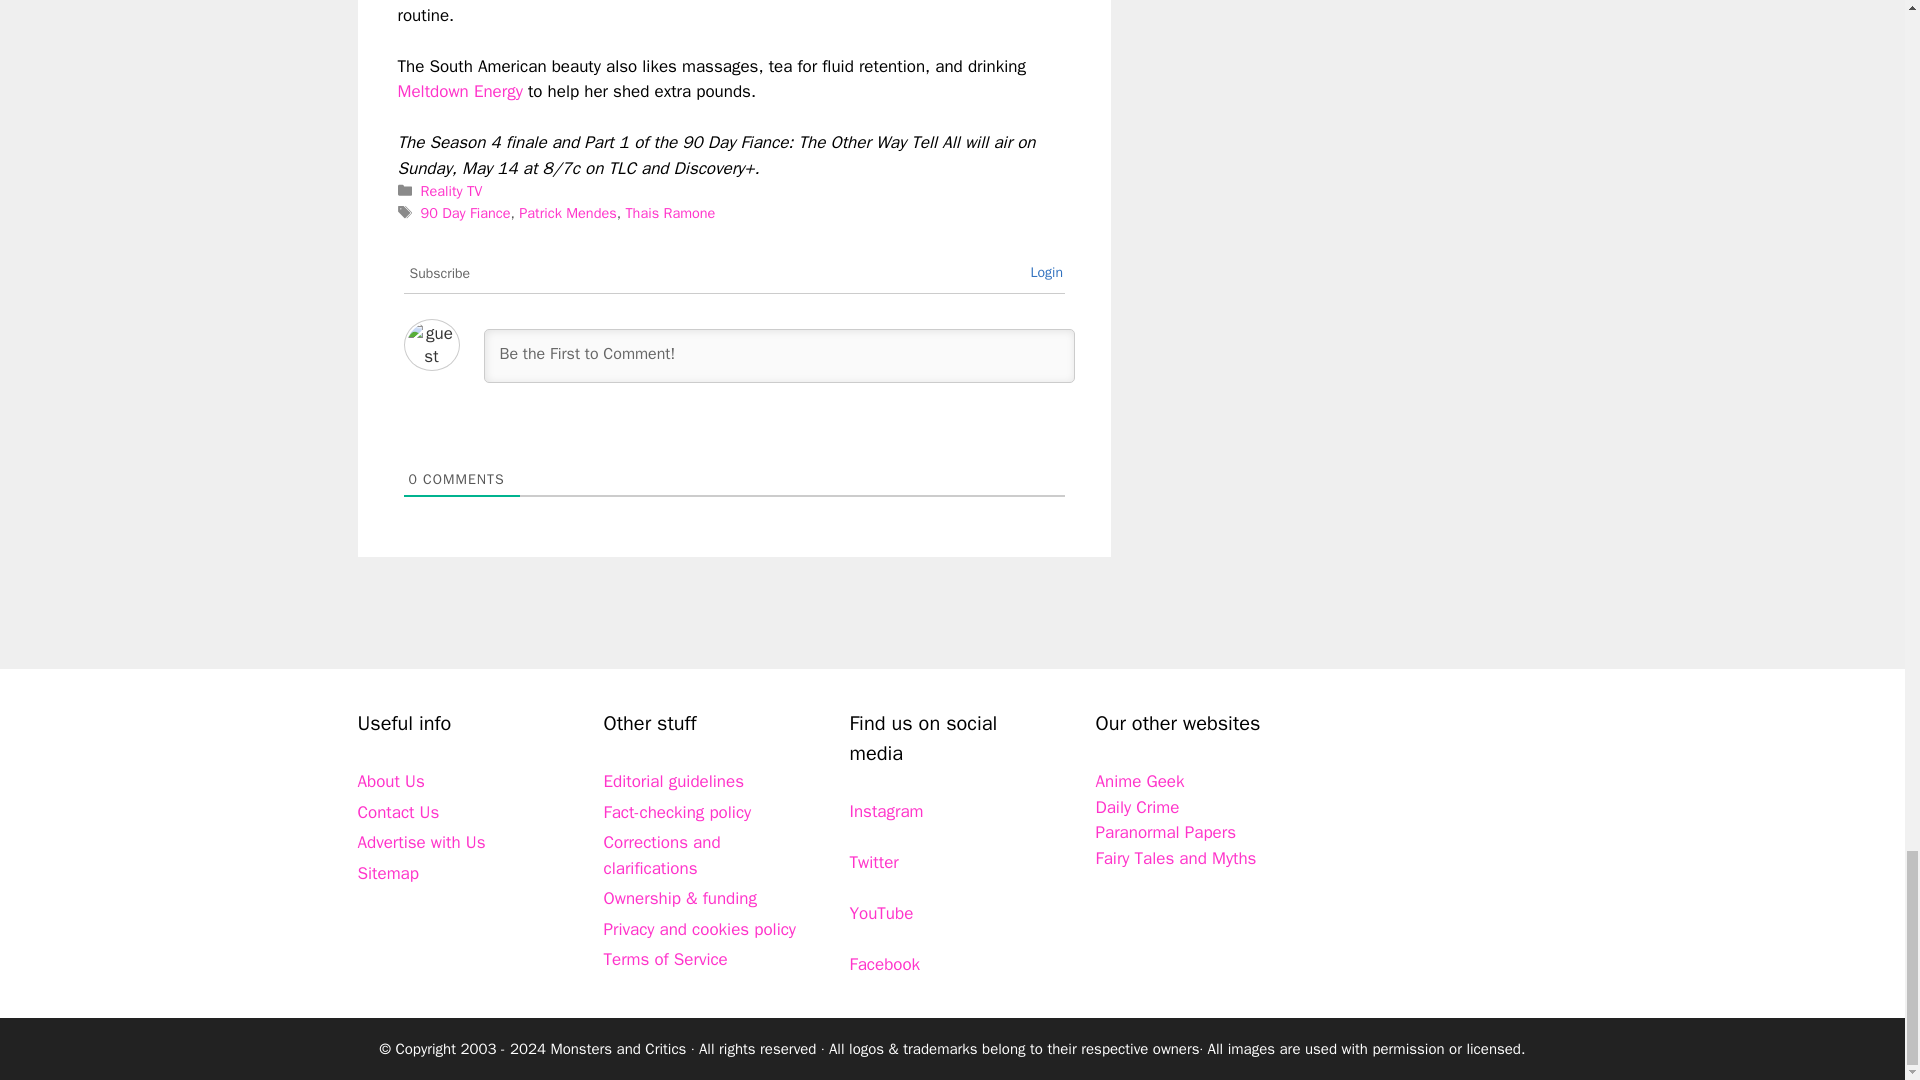 This screenshot has height=1080, width=1920. What do you see at coordinates (567, 213) in the screenshot?
I see `Patrick Mendes` at bounding box center [567, 213].